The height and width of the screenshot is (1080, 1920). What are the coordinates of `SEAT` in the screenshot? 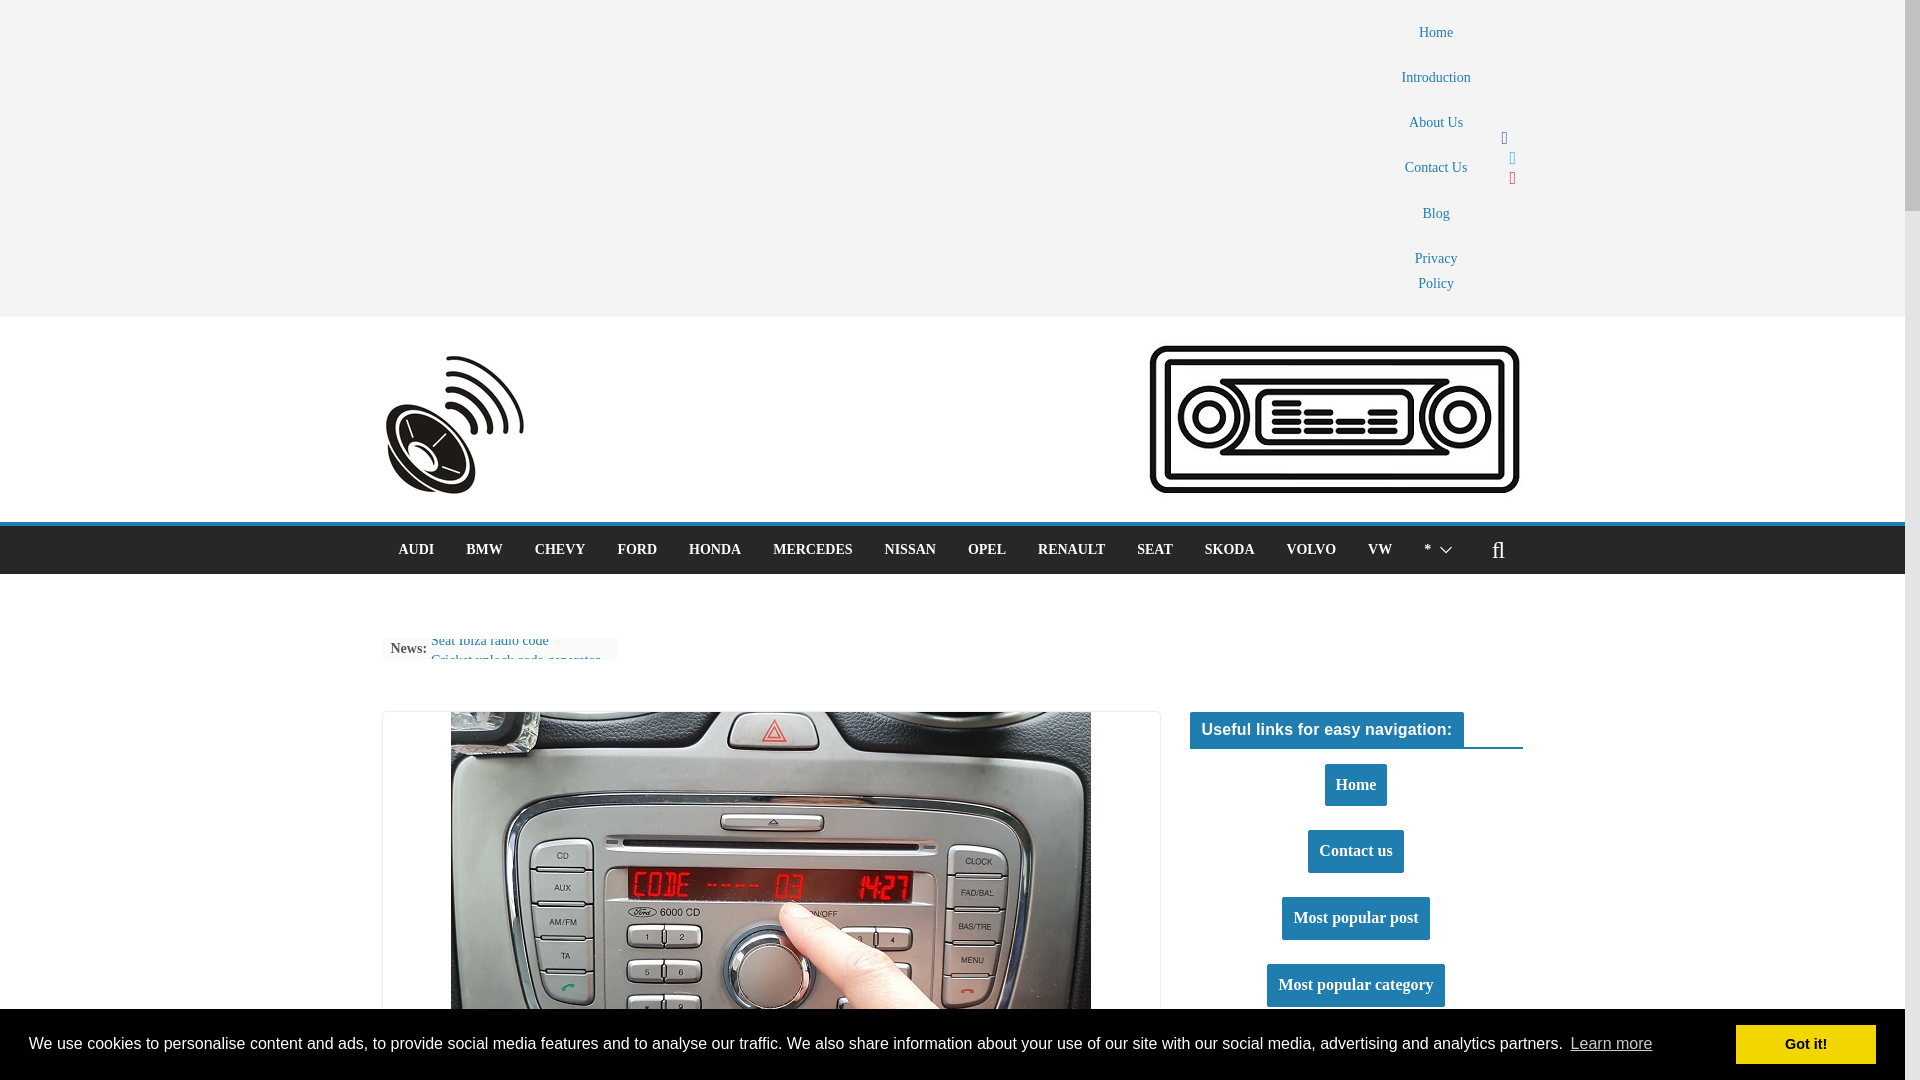 It's located at (1154, 549).